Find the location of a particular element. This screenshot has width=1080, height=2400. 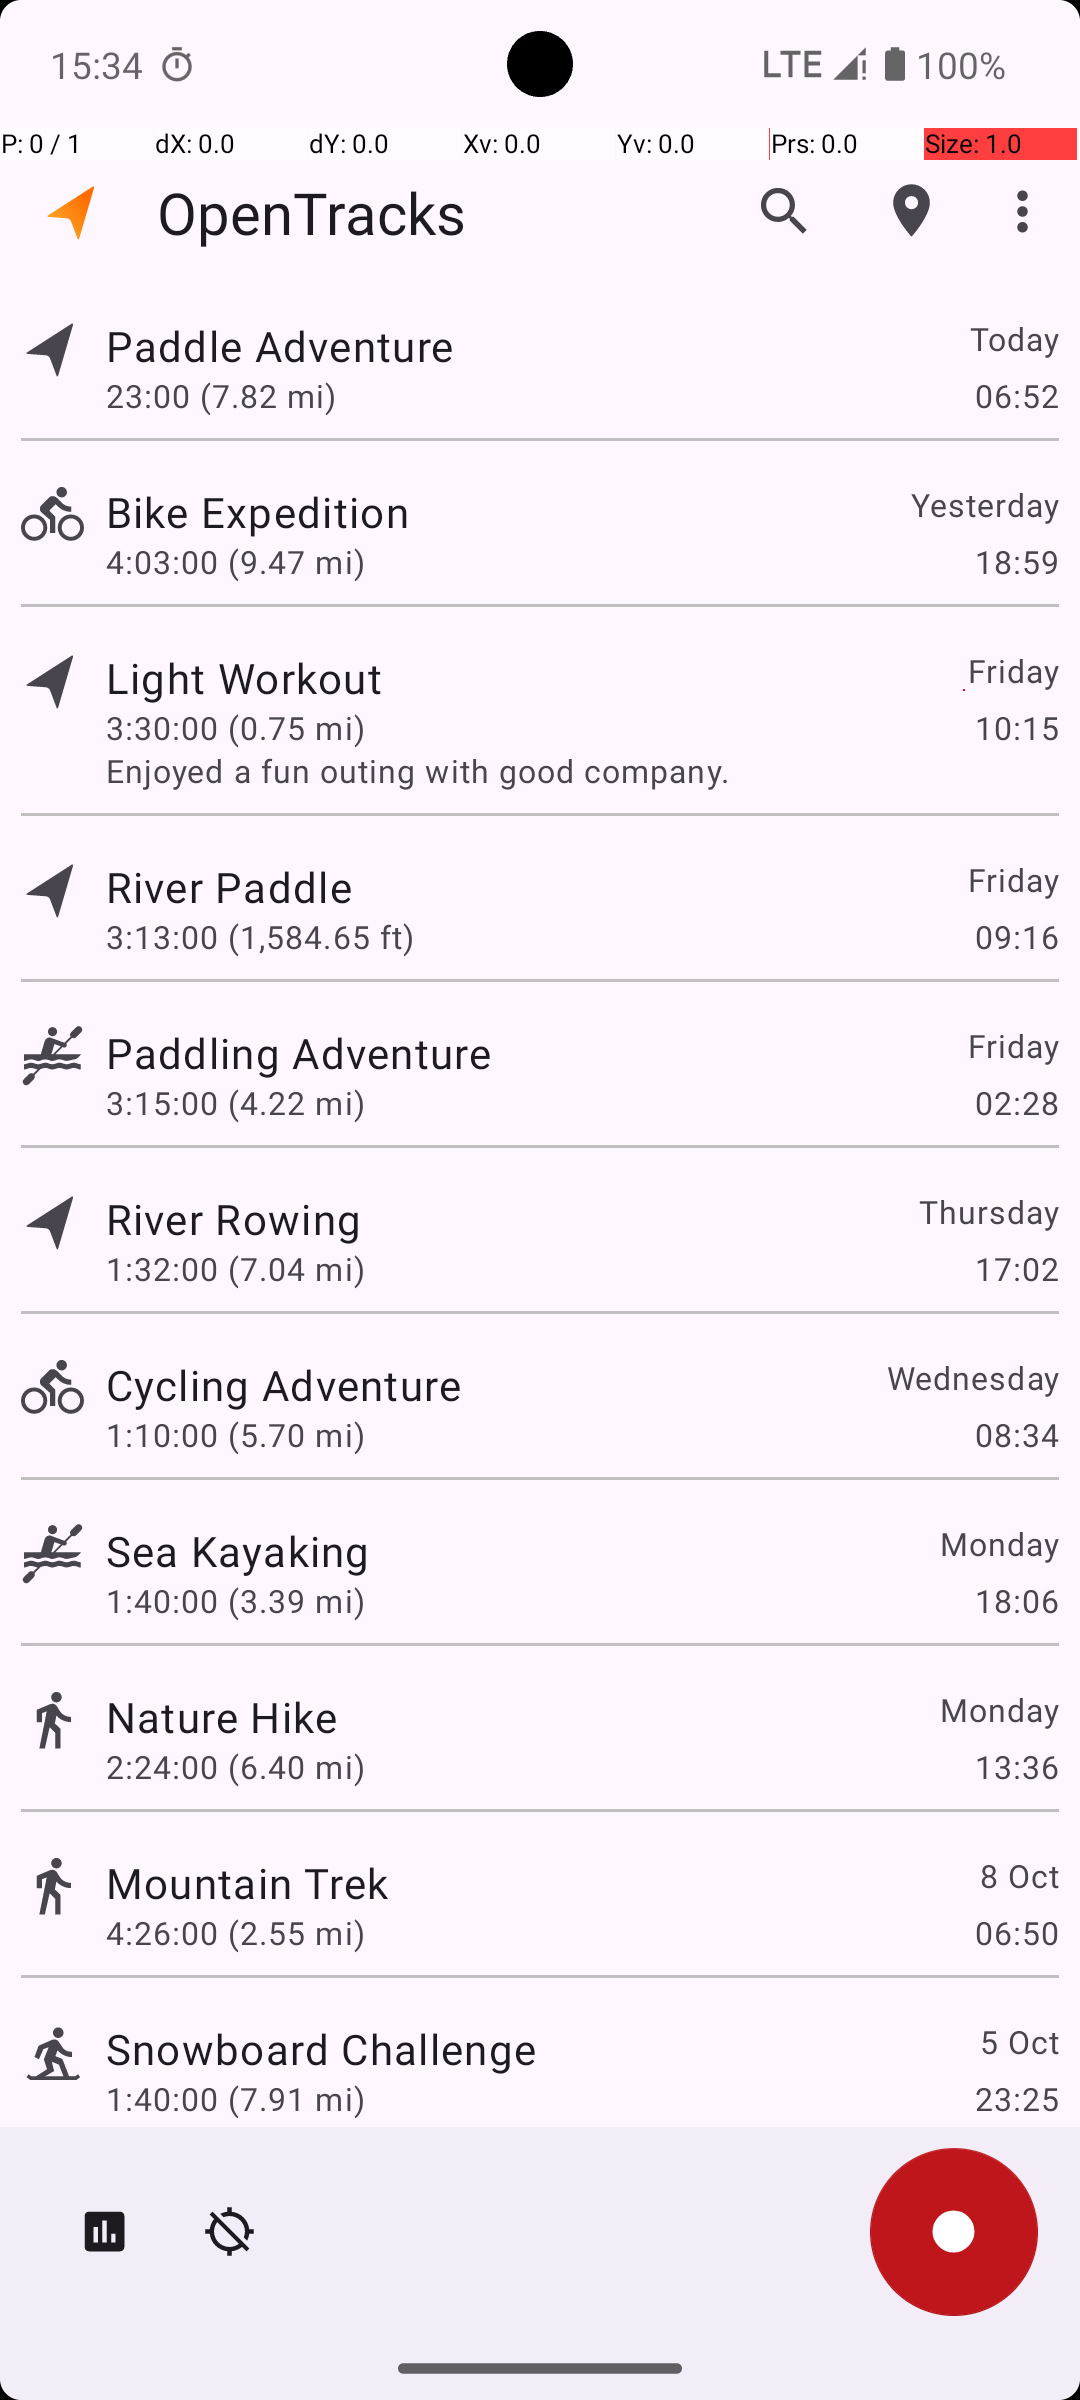

1:40:00 (7.91 mi) is located at coordinates (236, 2098).